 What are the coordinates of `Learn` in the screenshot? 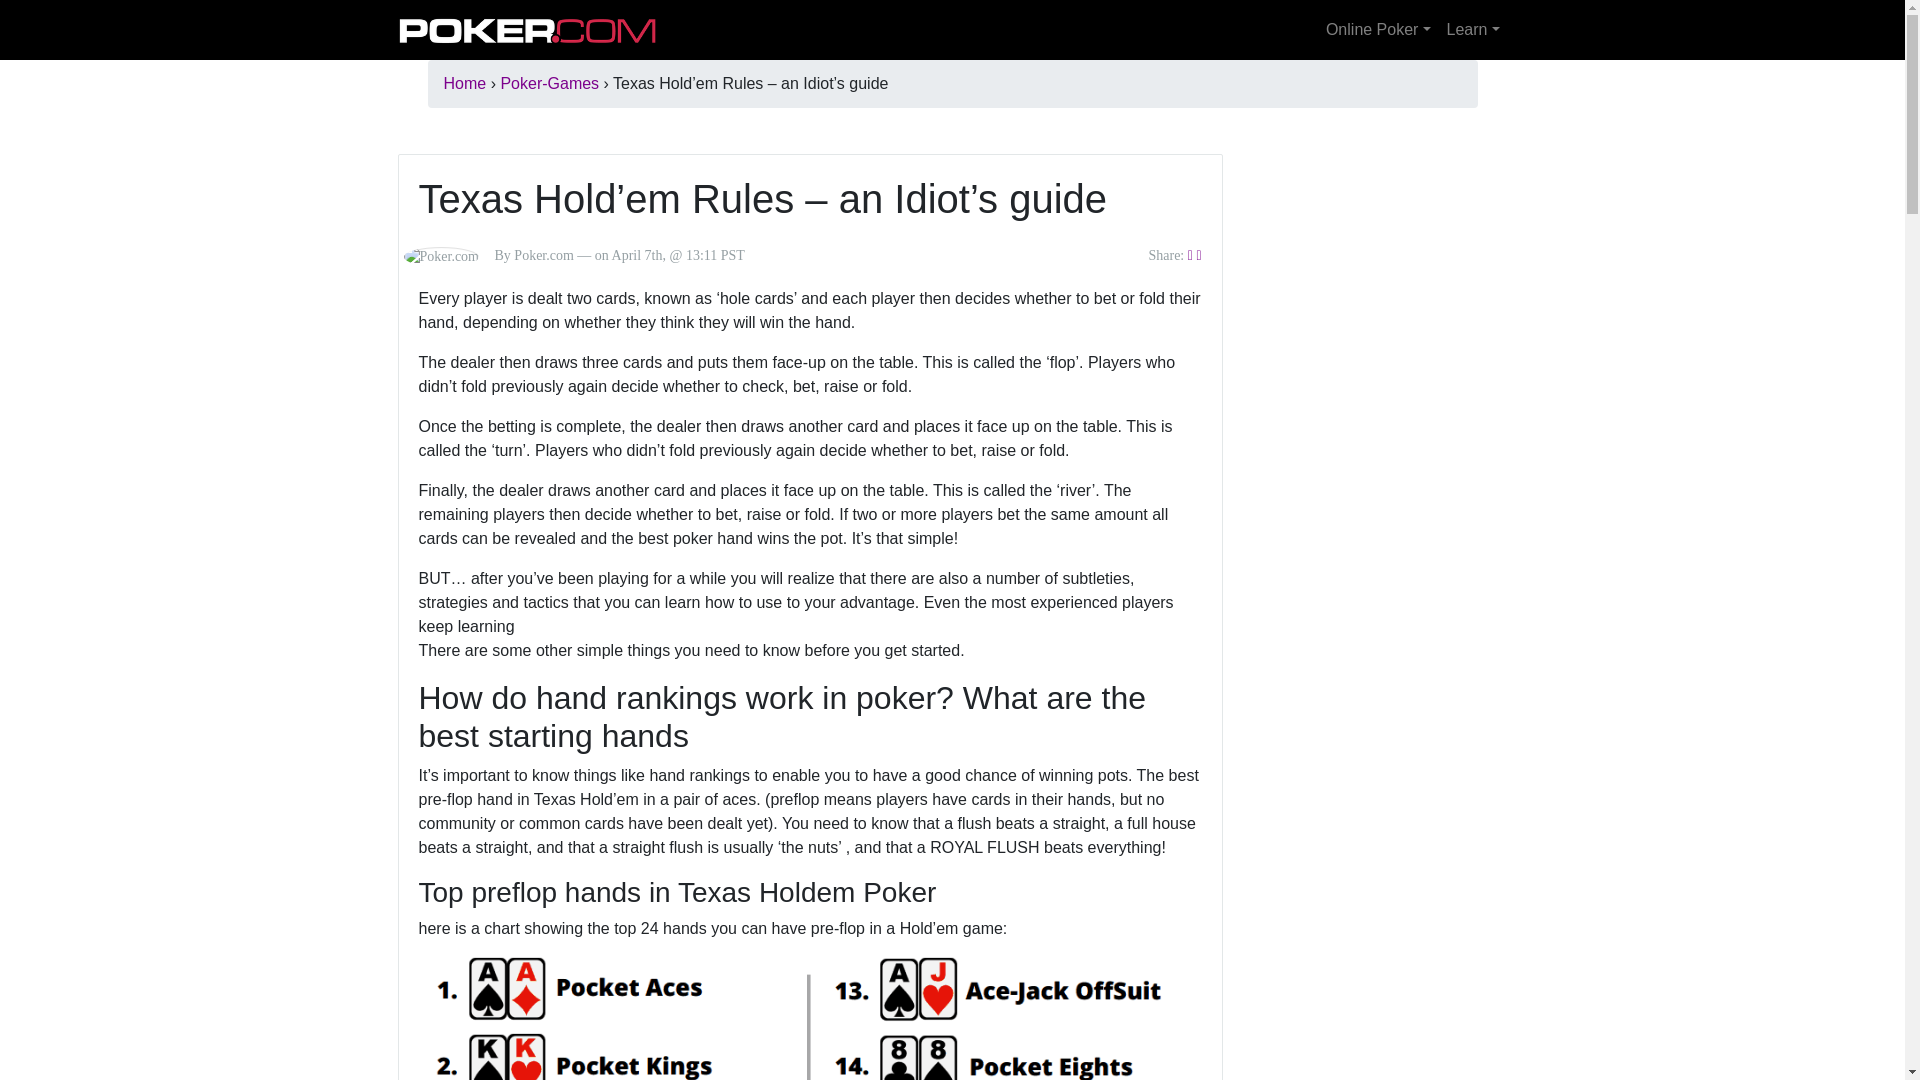 It's located at (1472, 29).